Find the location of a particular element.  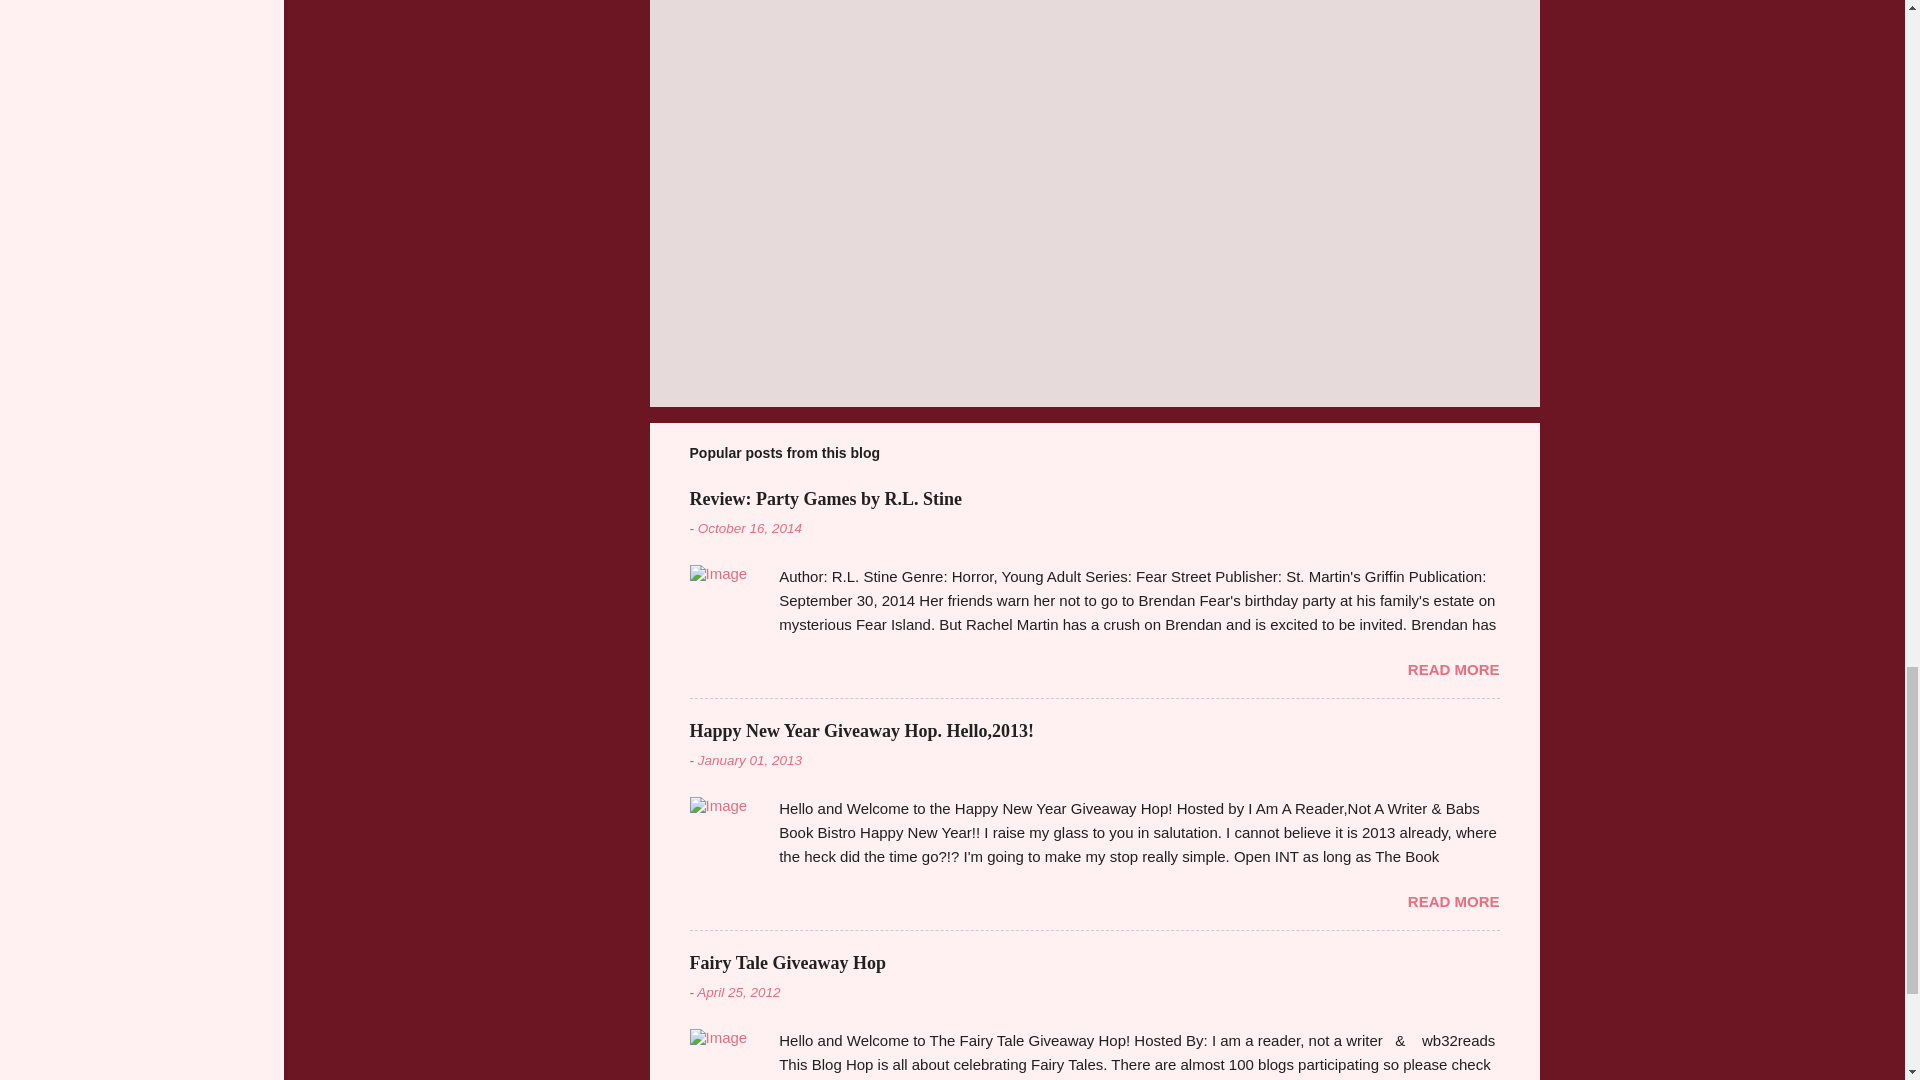

October 16, 2014 is located at coordinates (750, 528).